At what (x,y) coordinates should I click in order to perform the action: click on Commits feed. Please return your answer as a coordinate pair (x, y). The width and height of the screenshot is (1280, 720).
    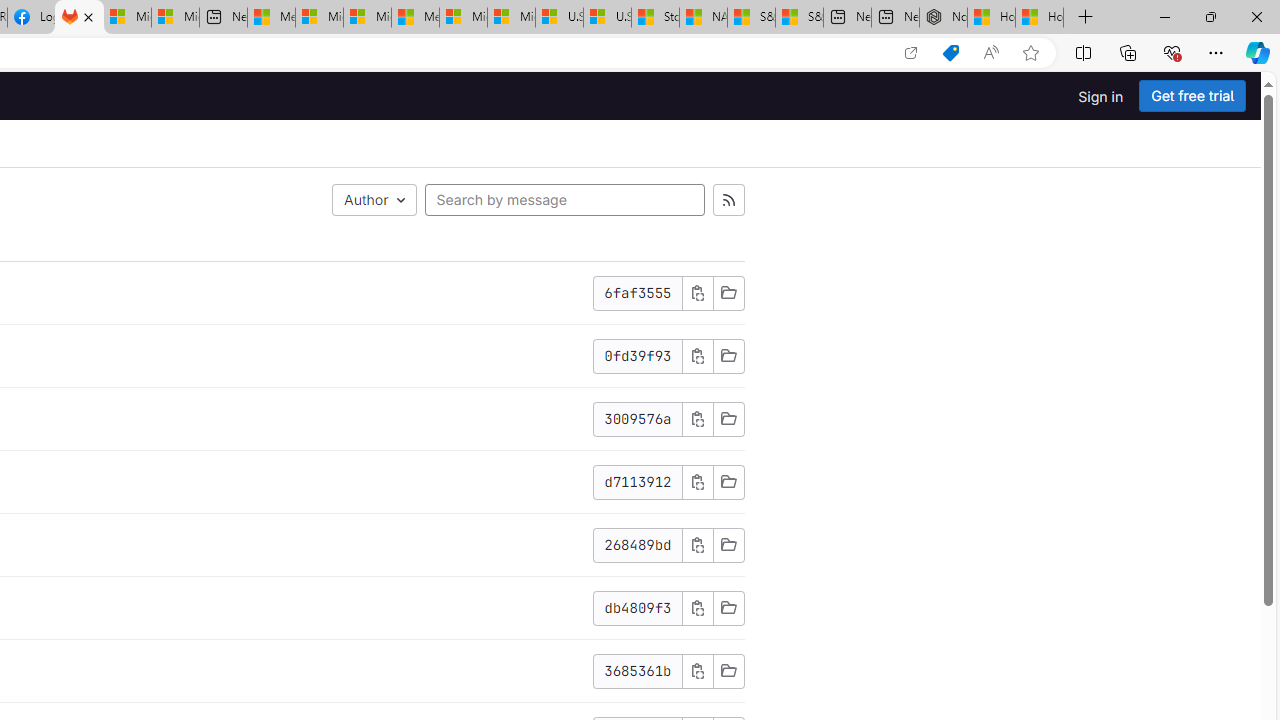
    Looking at the image, I should click on (728, 200).